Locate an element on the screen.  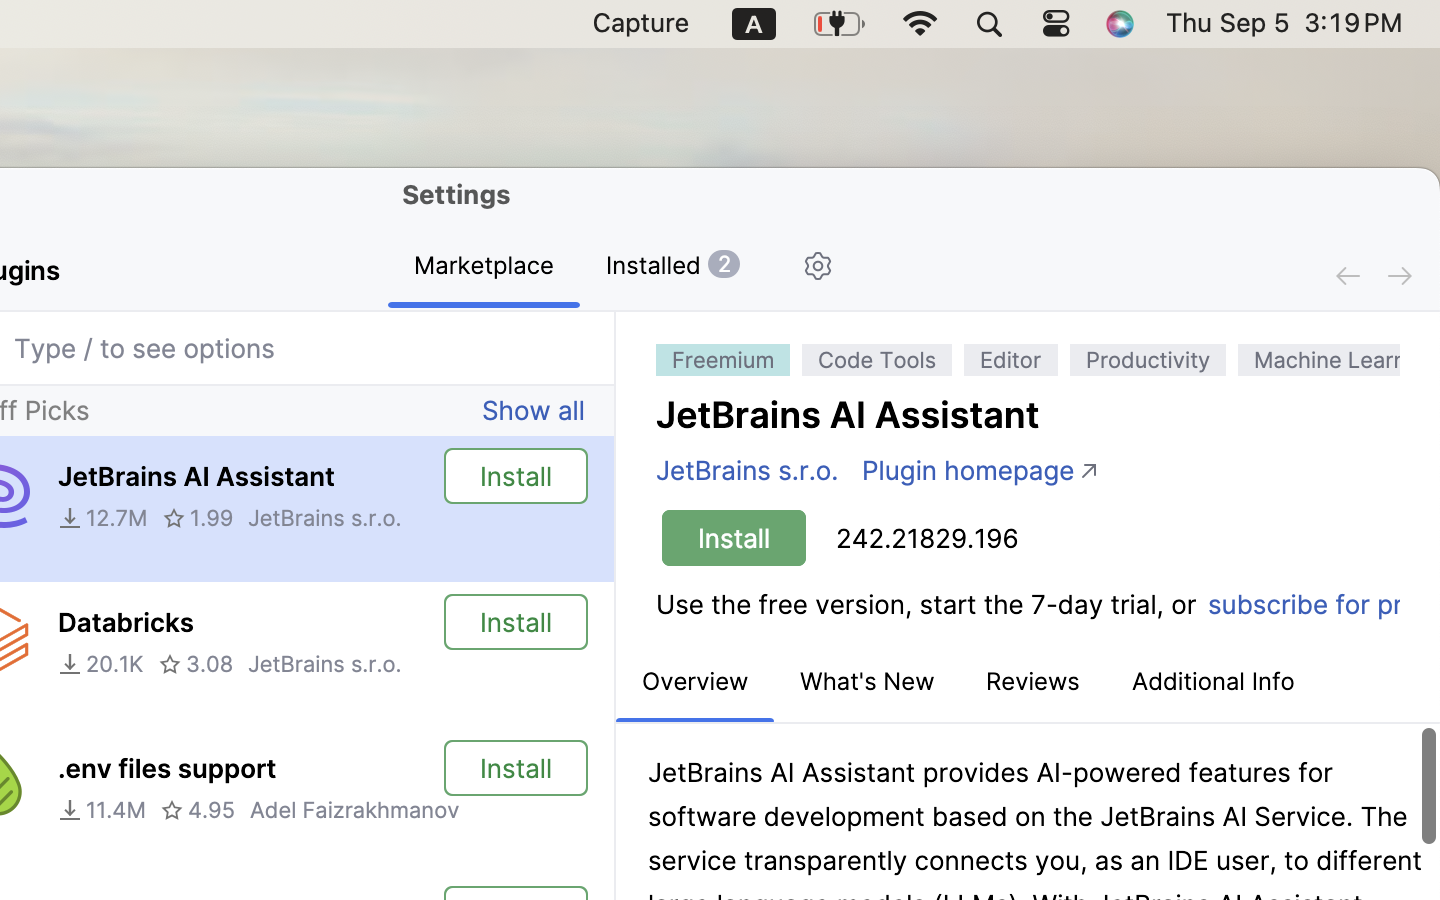
0 is located at coordinates (673, 267).